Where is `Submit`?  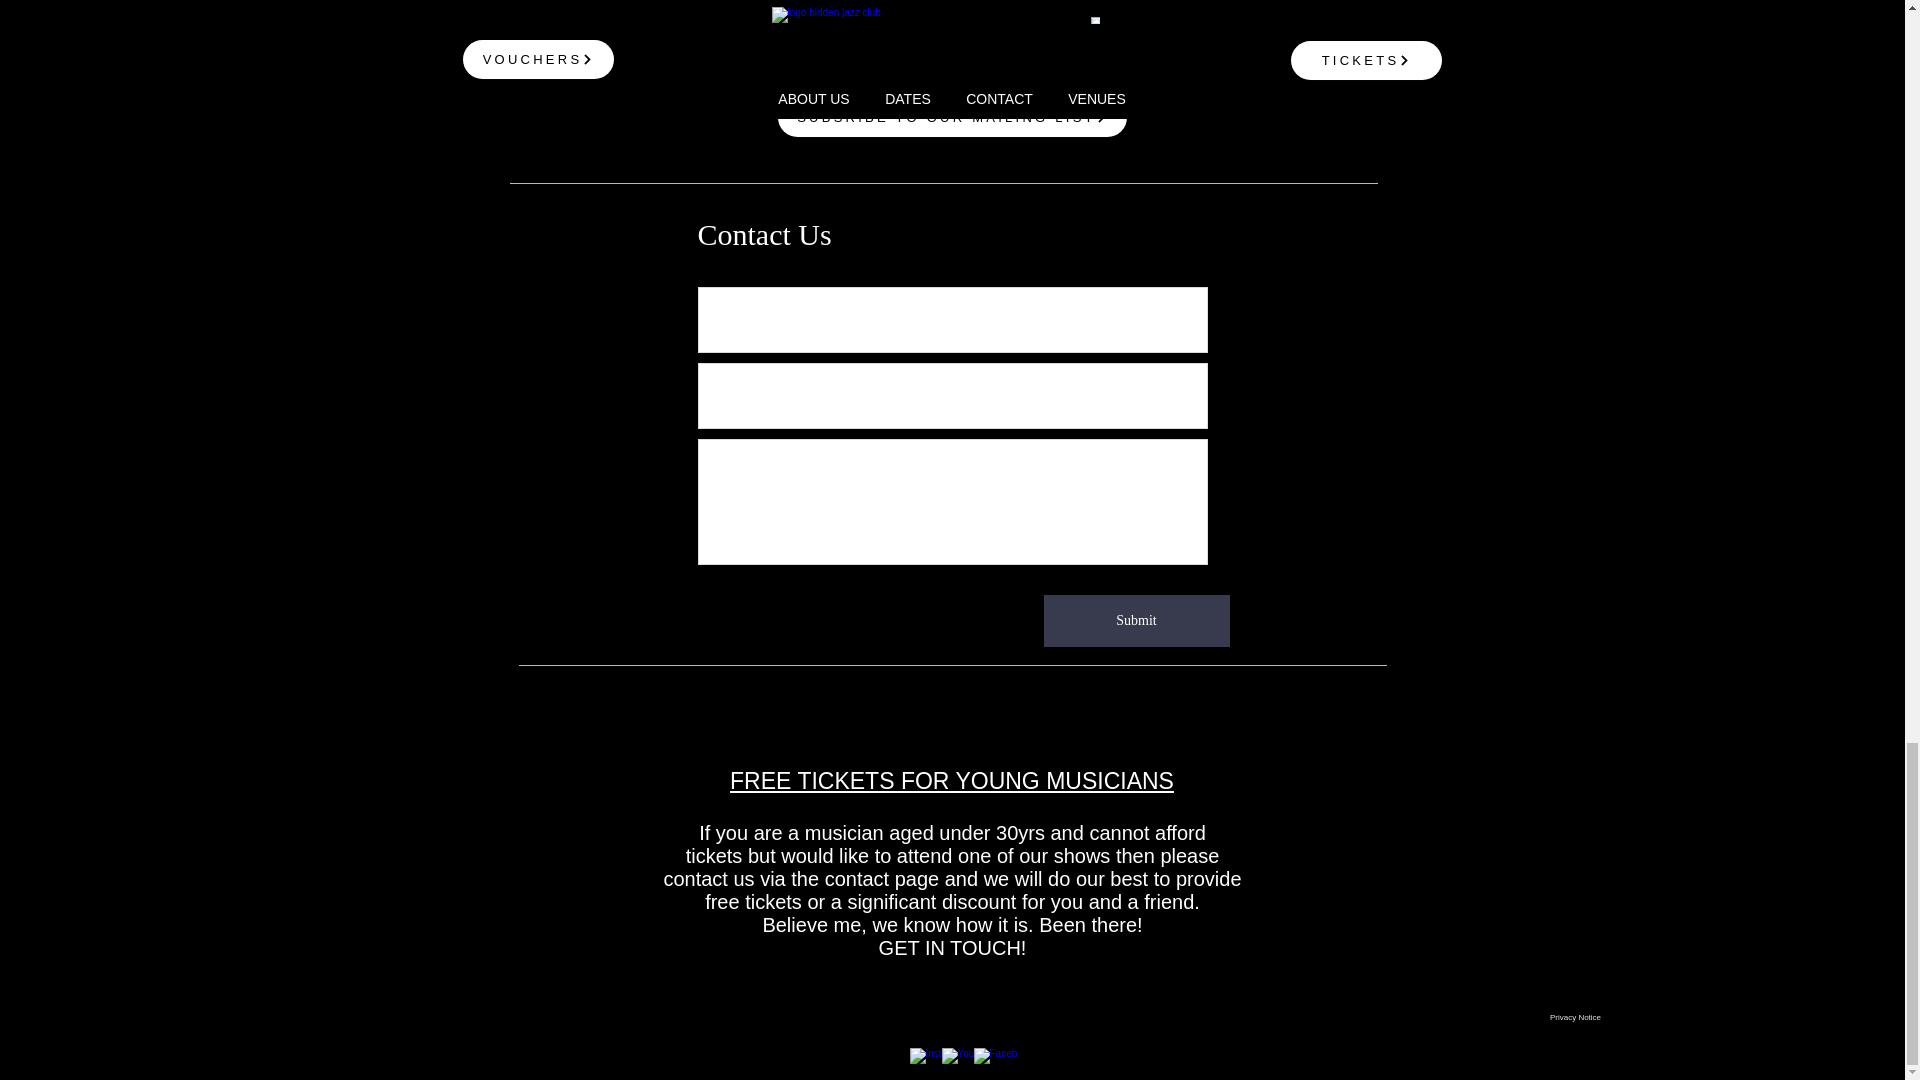
Submit is located at coordinates (1137, 620).